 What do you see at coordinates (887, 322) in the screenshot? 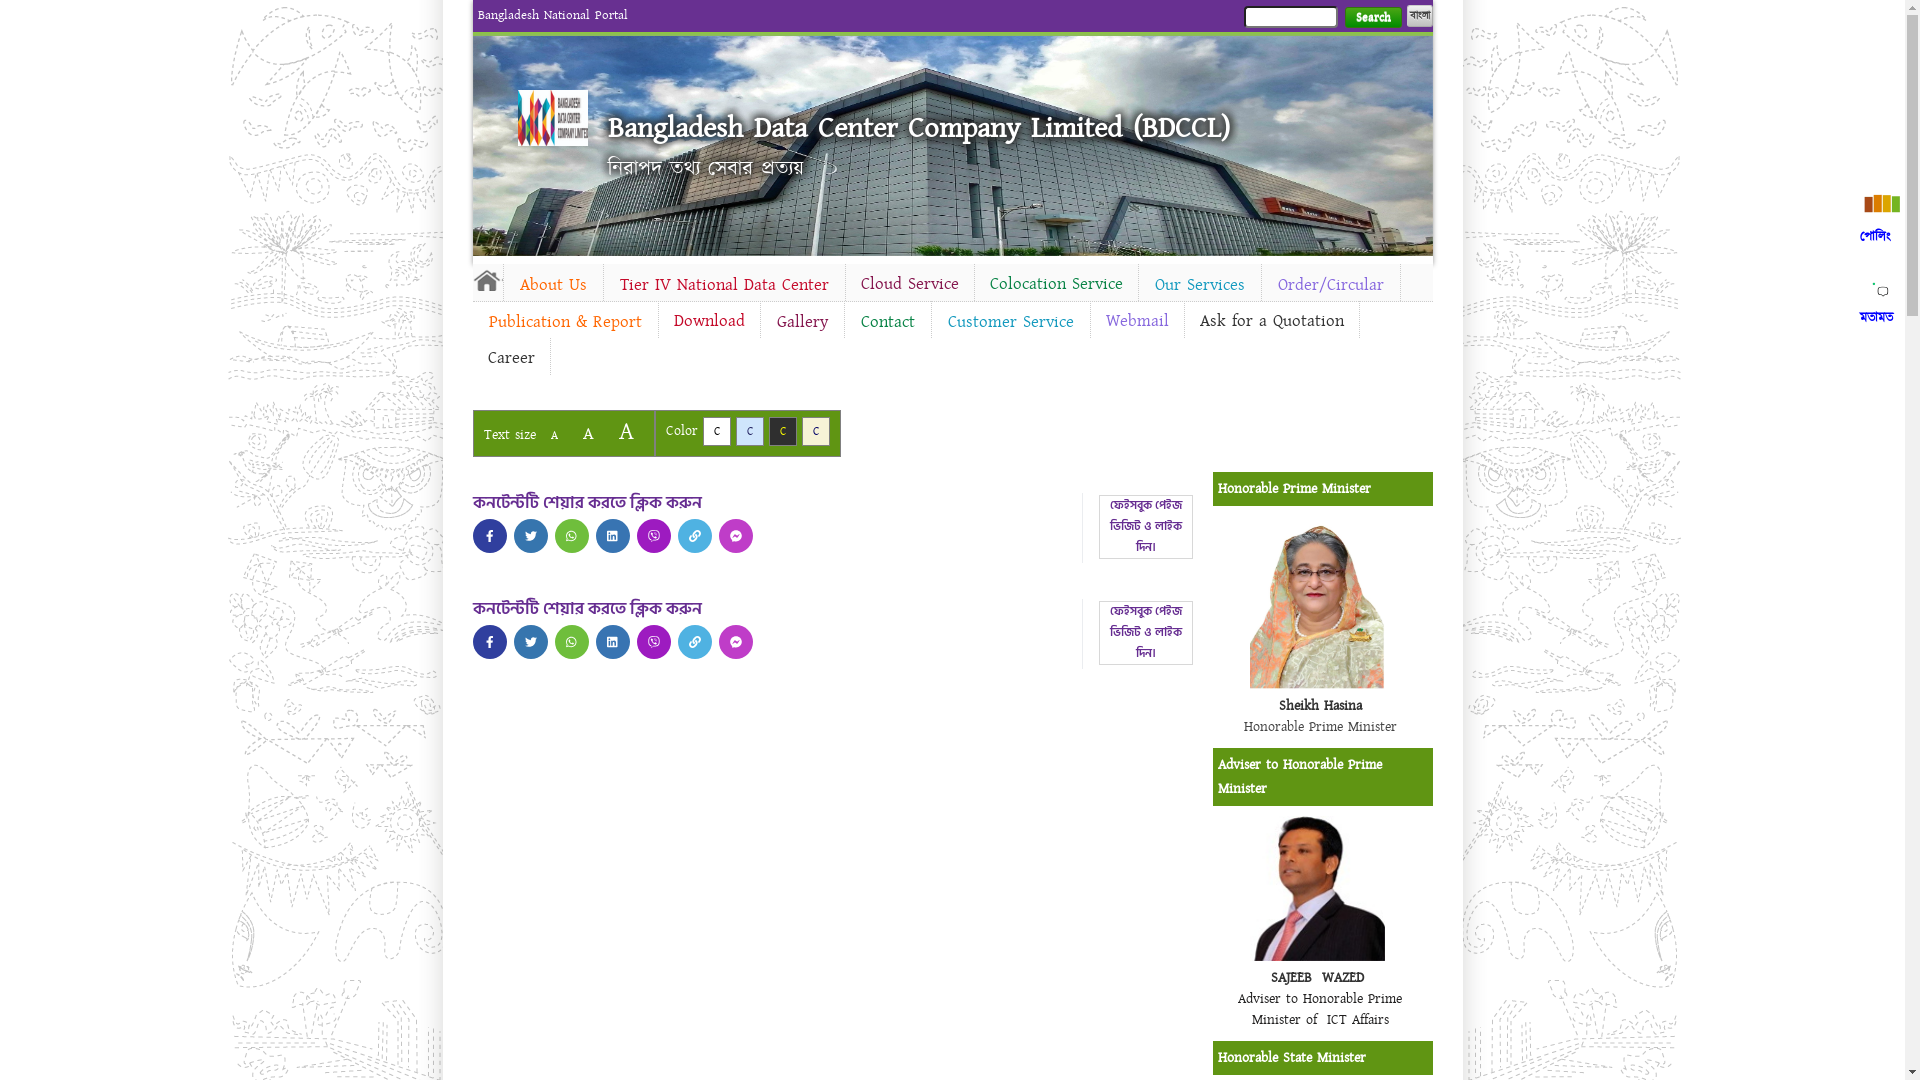
I see `Contact` at bounding box center [887, 322].